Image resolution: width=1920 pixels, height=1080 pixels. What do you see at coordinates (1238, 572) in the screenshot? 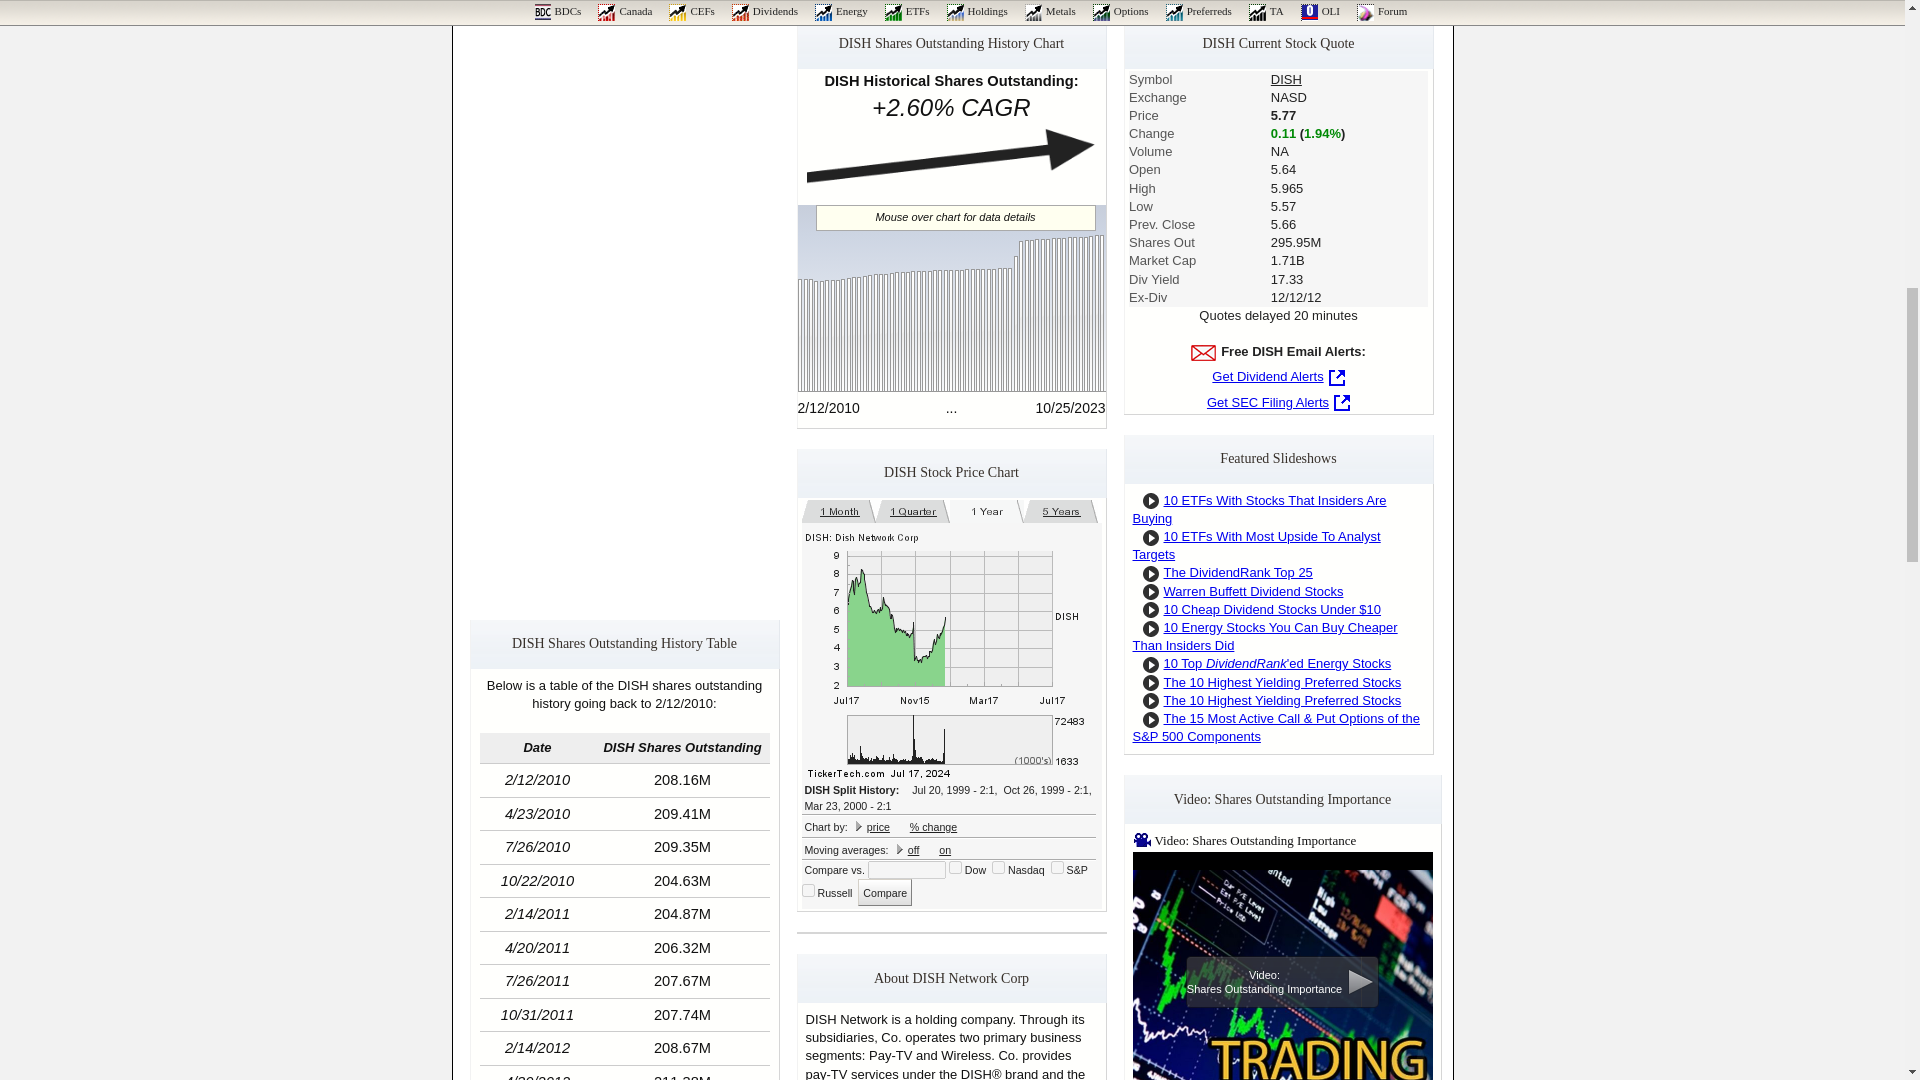
I see `The DividendRank Top 25` at bounding box center [1238, 572].